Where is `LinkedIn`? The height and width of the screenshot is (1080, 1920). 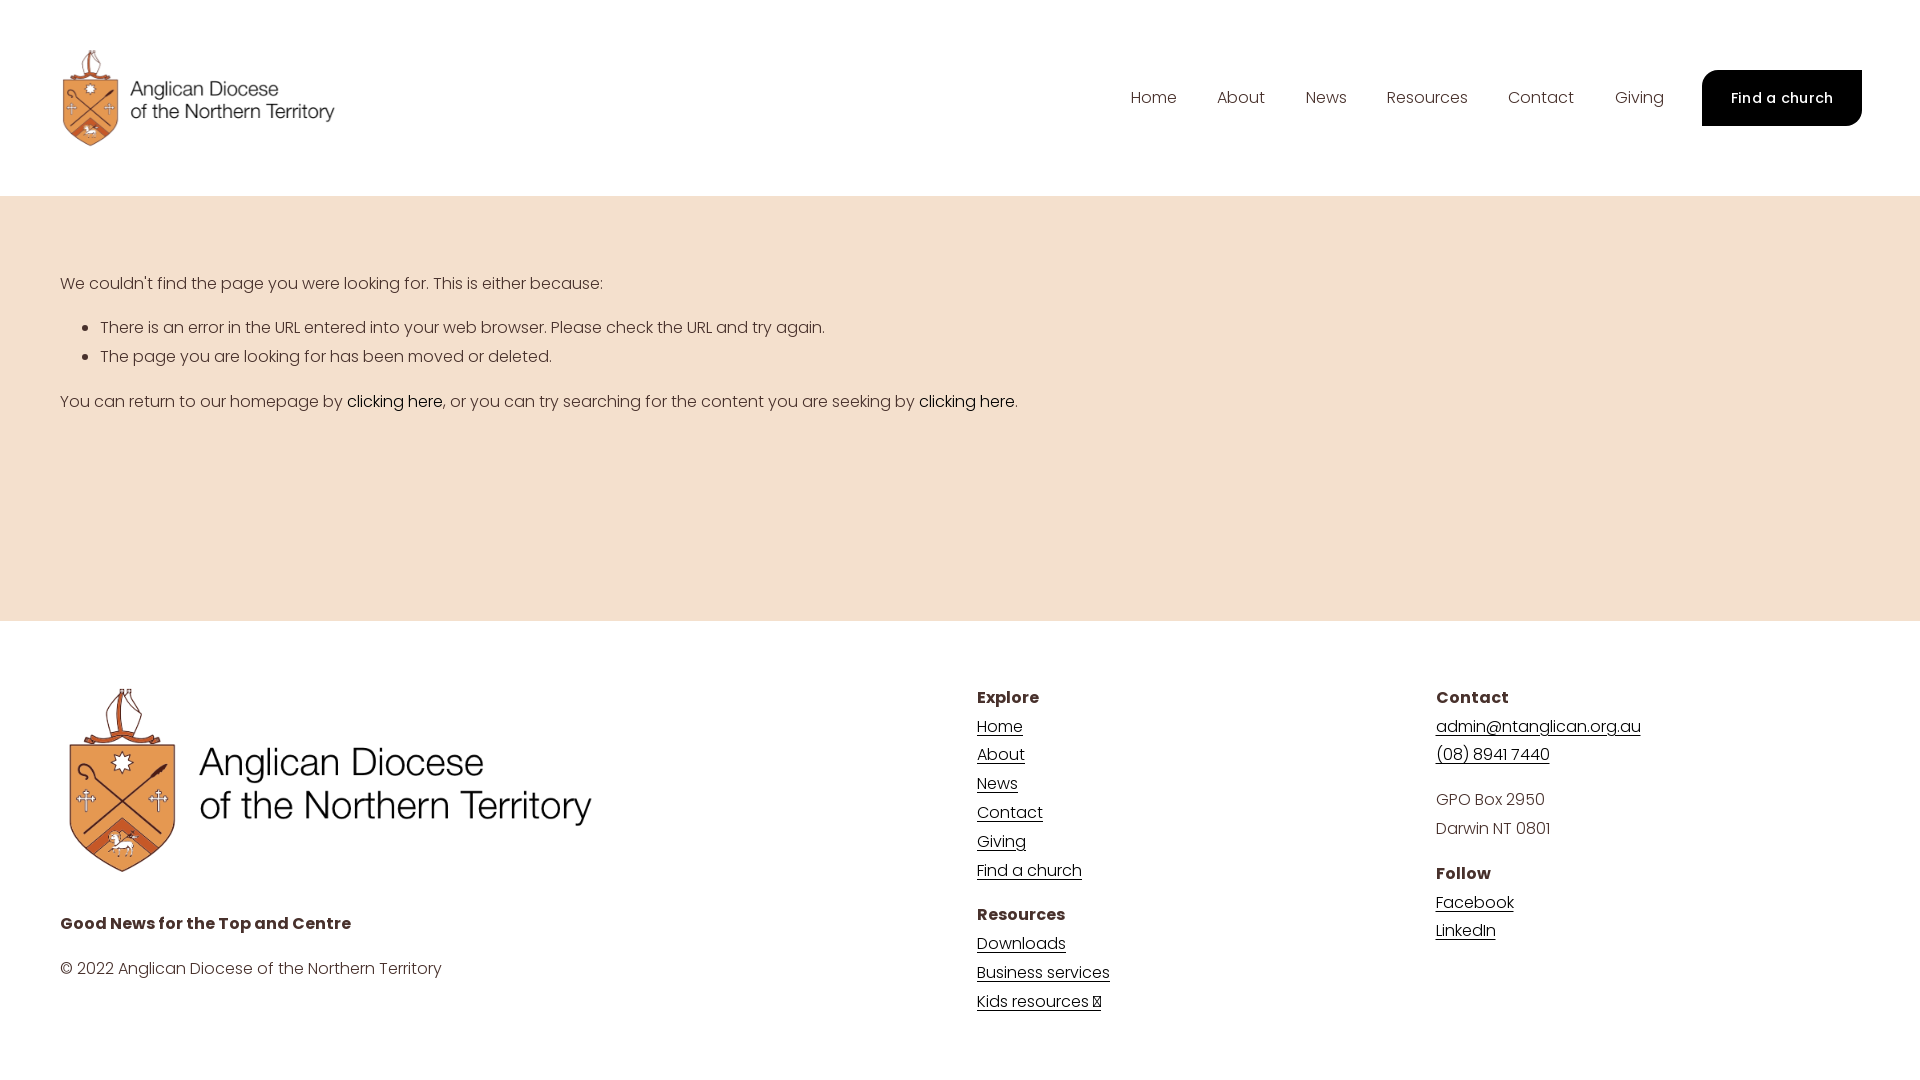 LinkedIn is located at coordinates (1466, 932).